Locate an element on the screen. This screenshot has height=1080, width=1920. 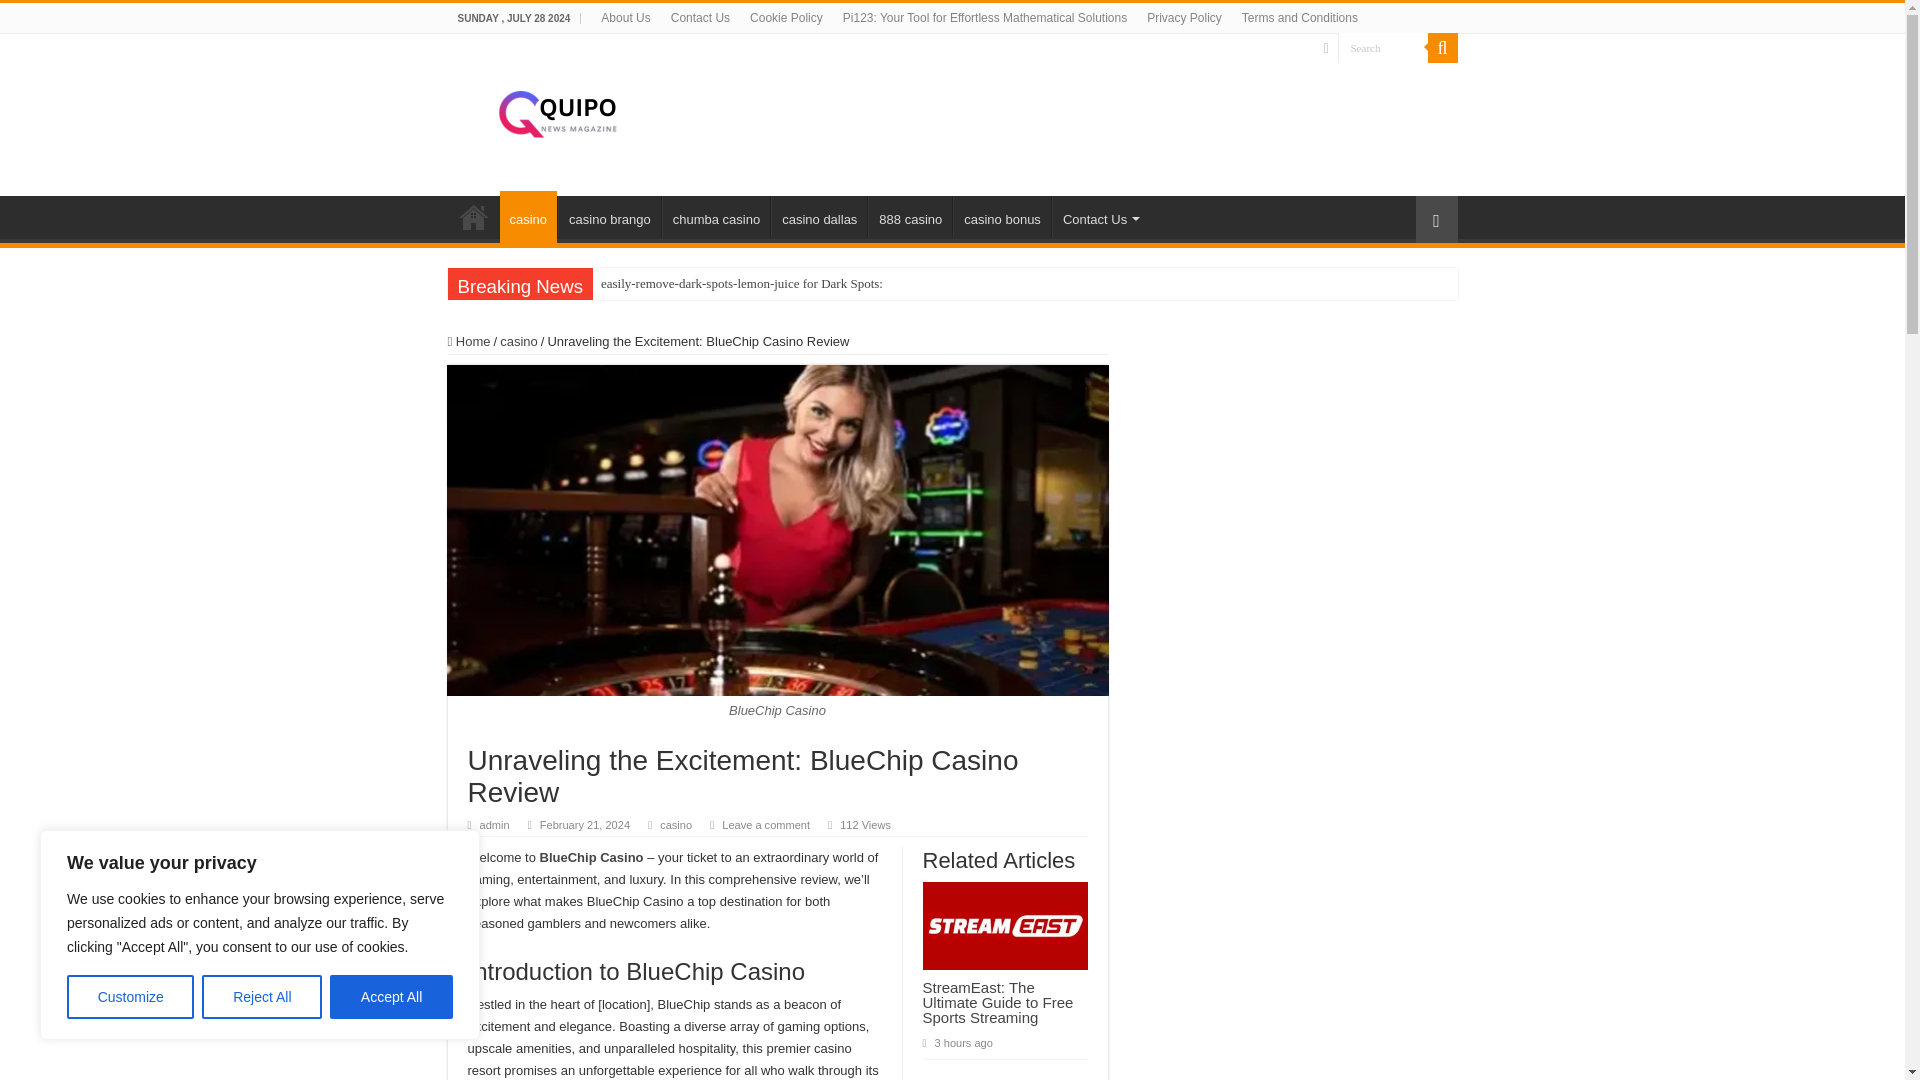
Cookie Policy is located at coordinates (786, 18).